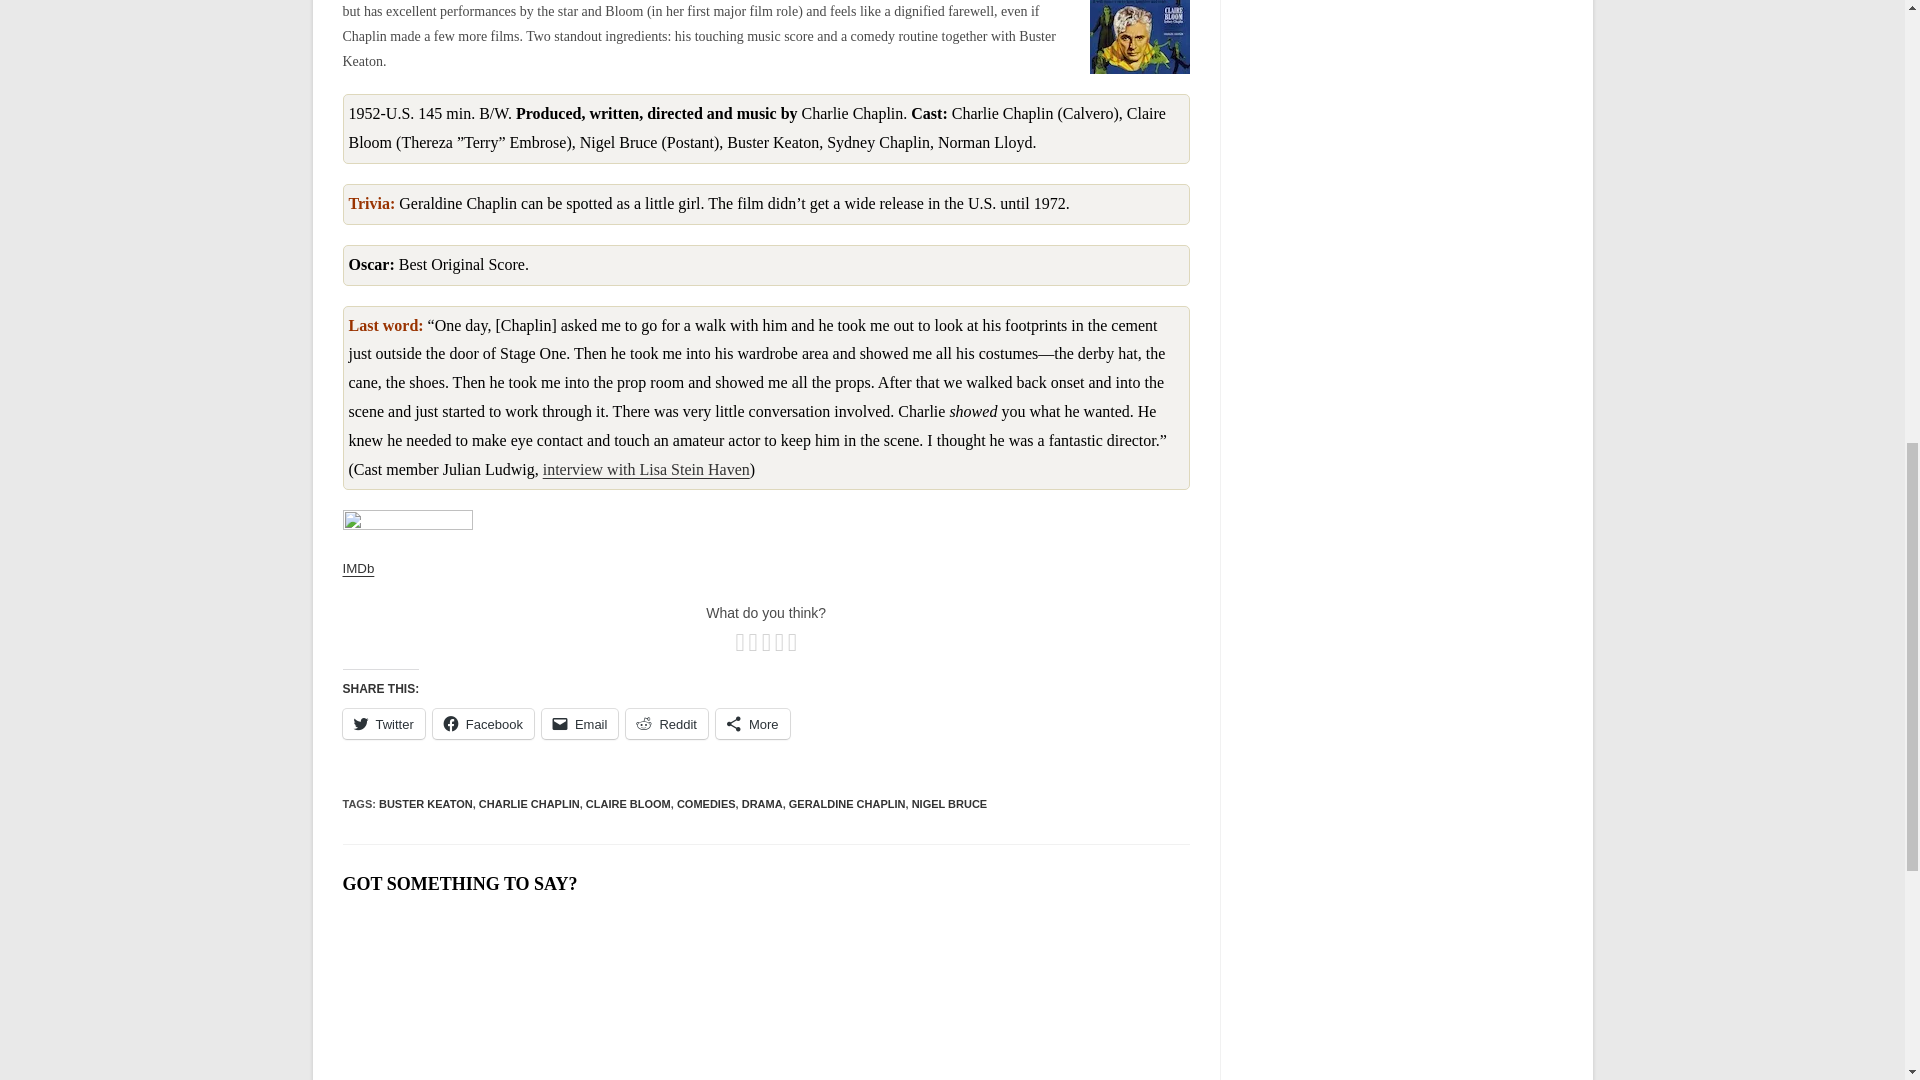 The image size is (1920, 1080). What do you see at coordinates (580, 722) in the screenshot?
I see `Click to email a link to a friend` at bounding box center [580, 722].